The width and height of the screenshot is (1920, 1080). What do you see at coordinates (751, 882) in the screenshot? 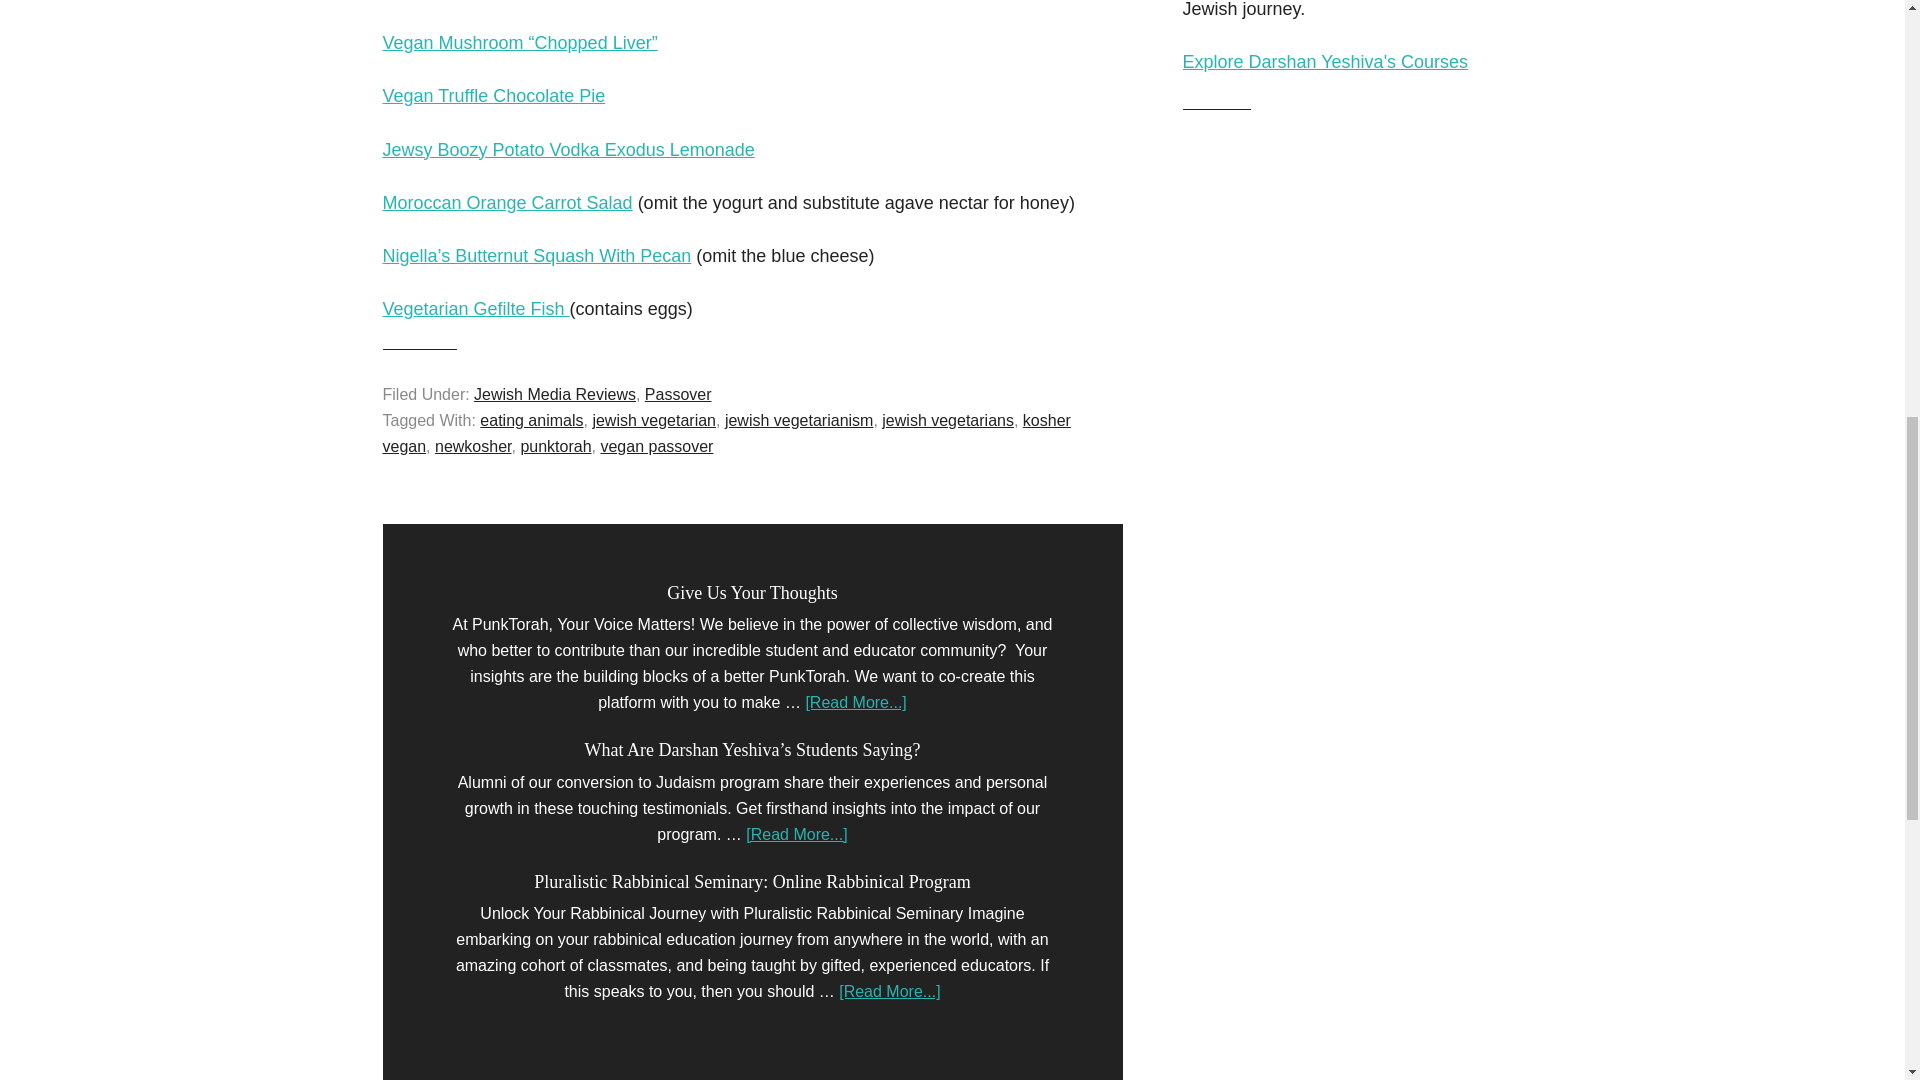
I see `Pluralistic Rabbinical Seminary: Online Rabbinical Program` at bounding box center [751, 882].